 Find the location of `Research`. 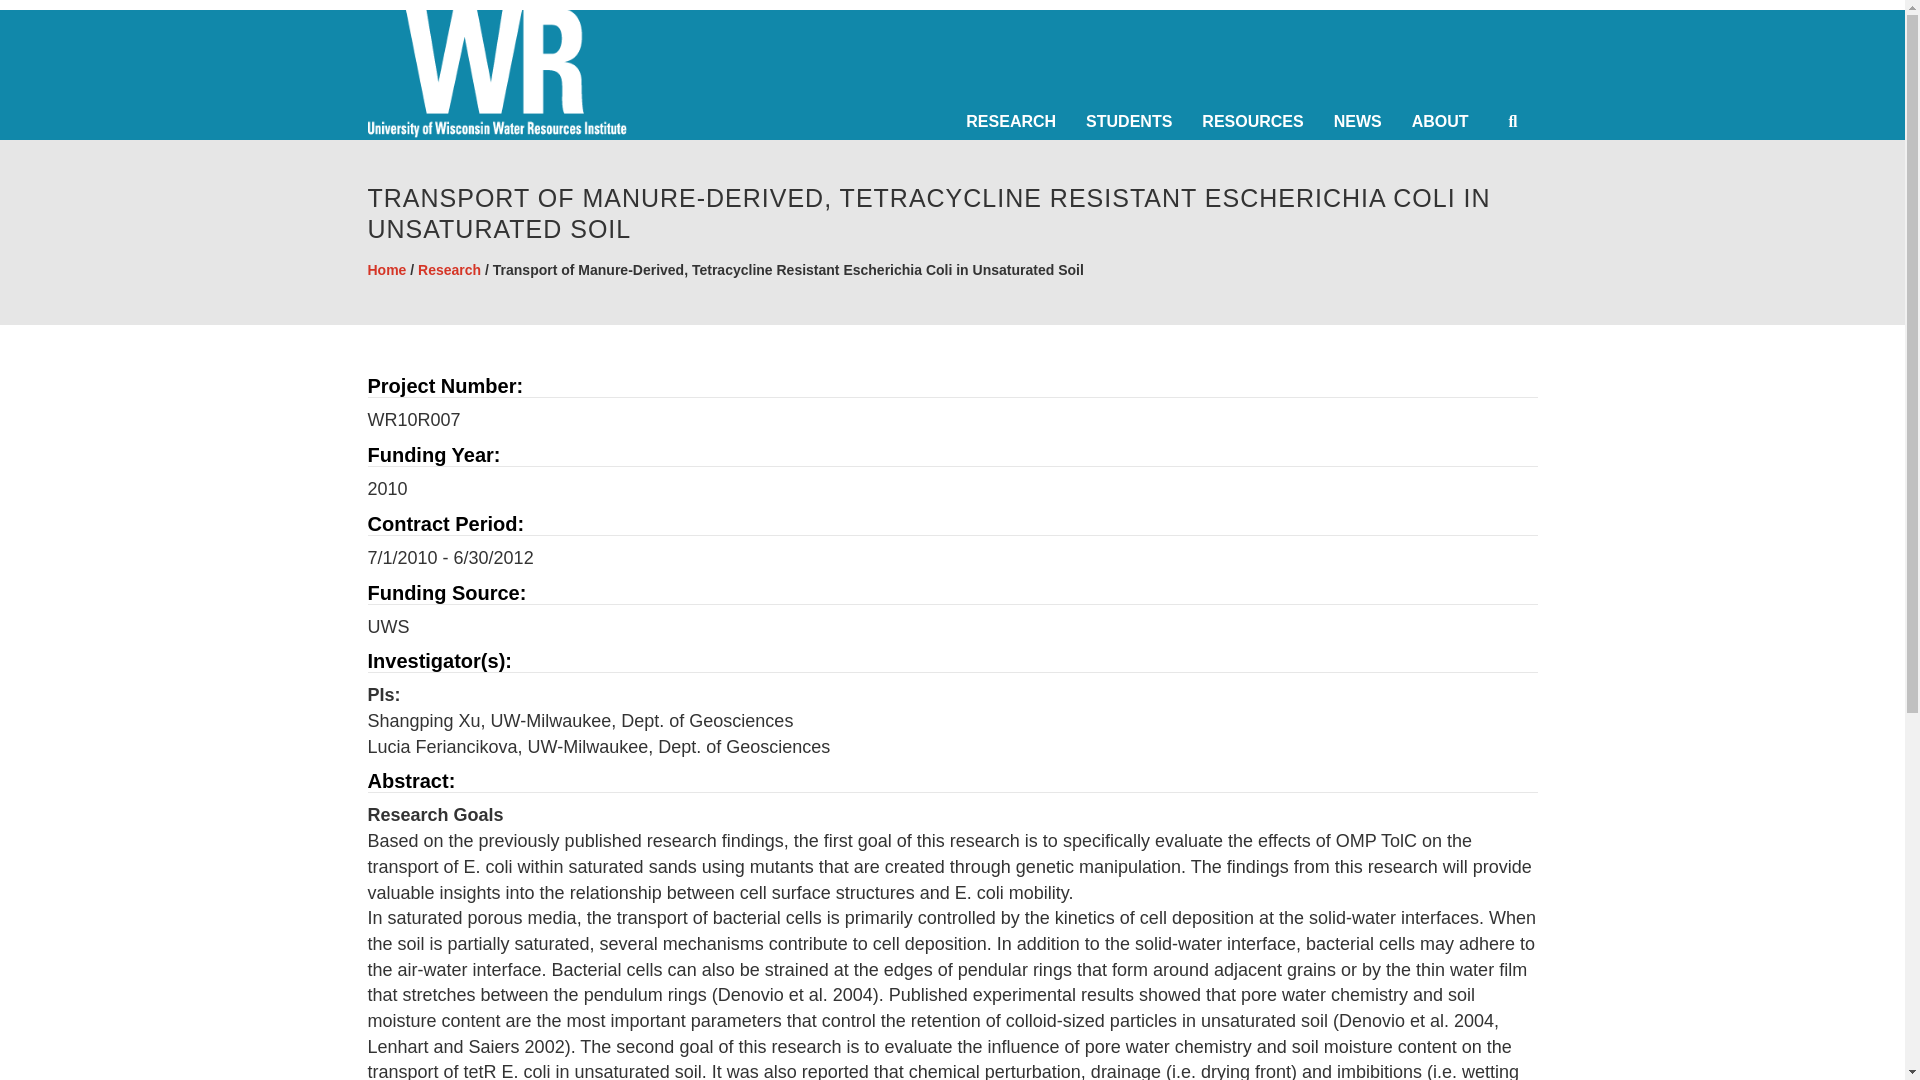

Research is located at coordinates (450, 270).